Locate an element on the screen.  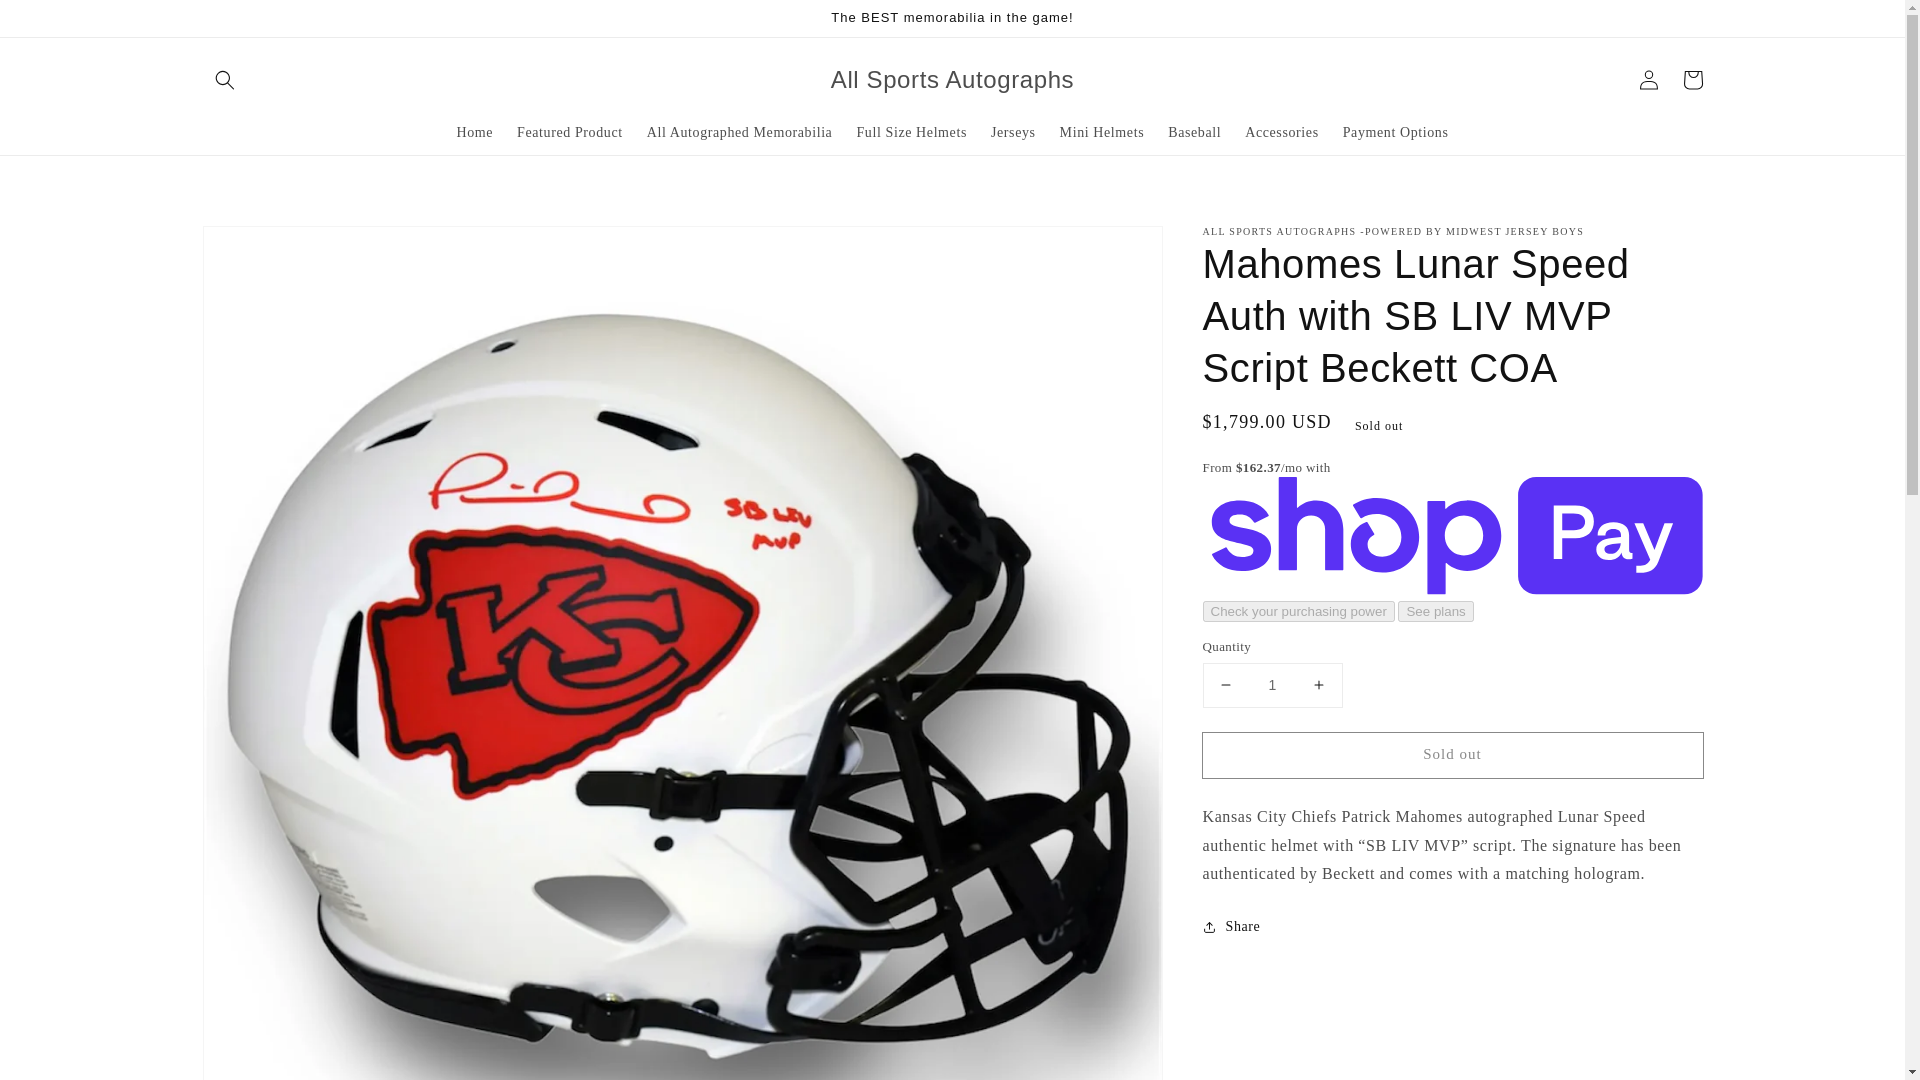
Skip to product information is located at coordinates (262, 247).